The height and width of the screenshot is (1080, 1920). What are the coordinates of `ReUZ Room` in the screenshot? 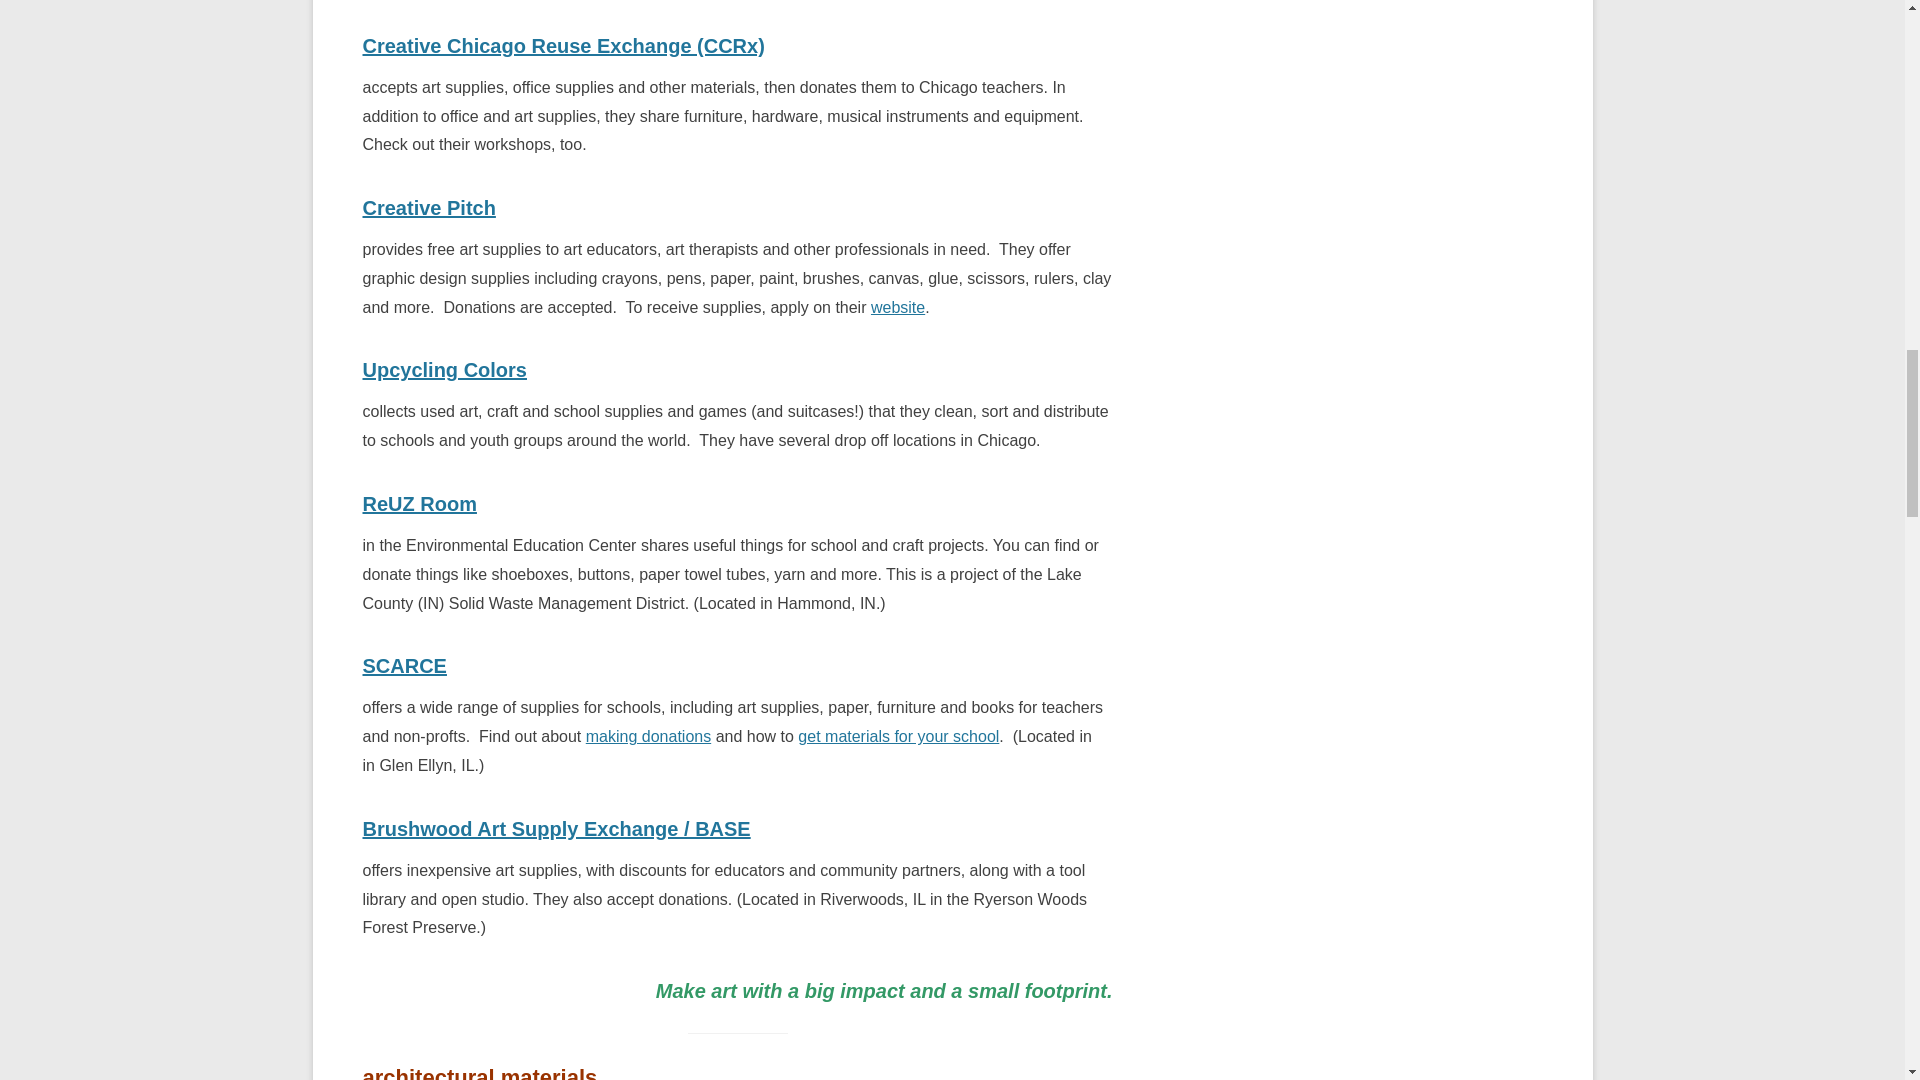 It's located at (419, 504).